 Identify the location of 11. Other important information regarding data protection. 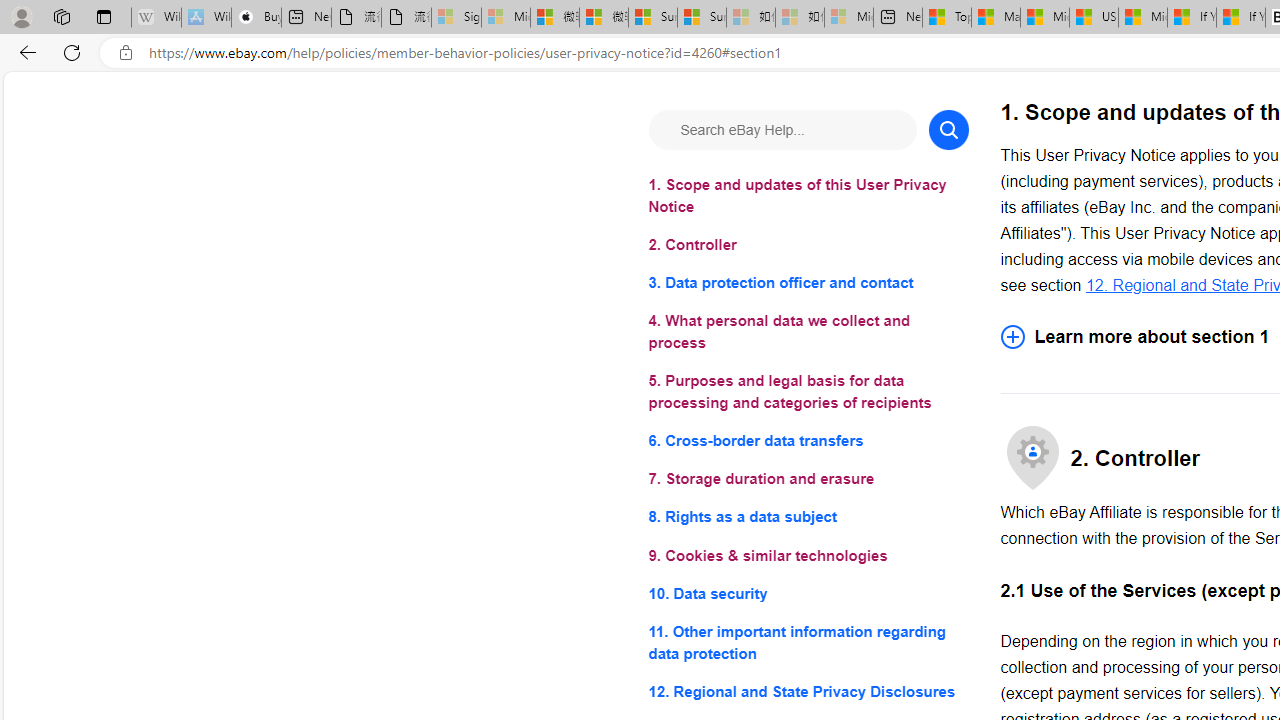
(808, 642).